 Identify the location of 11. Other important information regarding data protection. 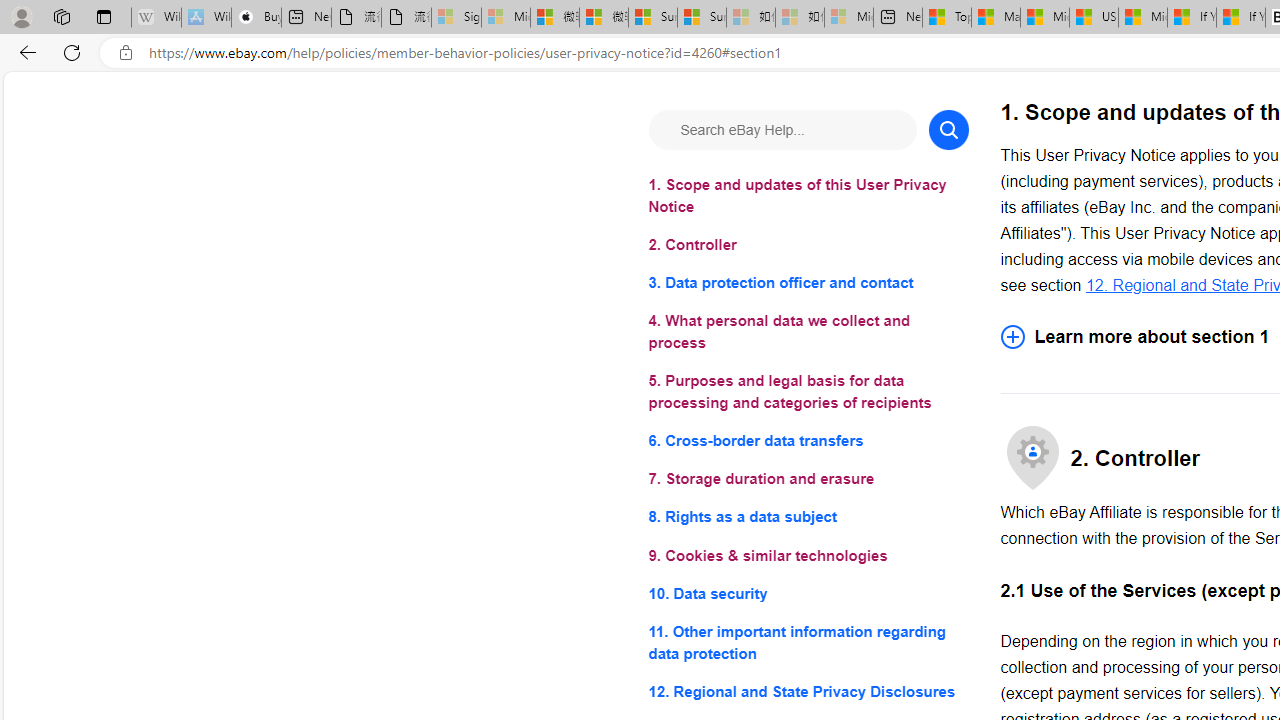
(808, 642).